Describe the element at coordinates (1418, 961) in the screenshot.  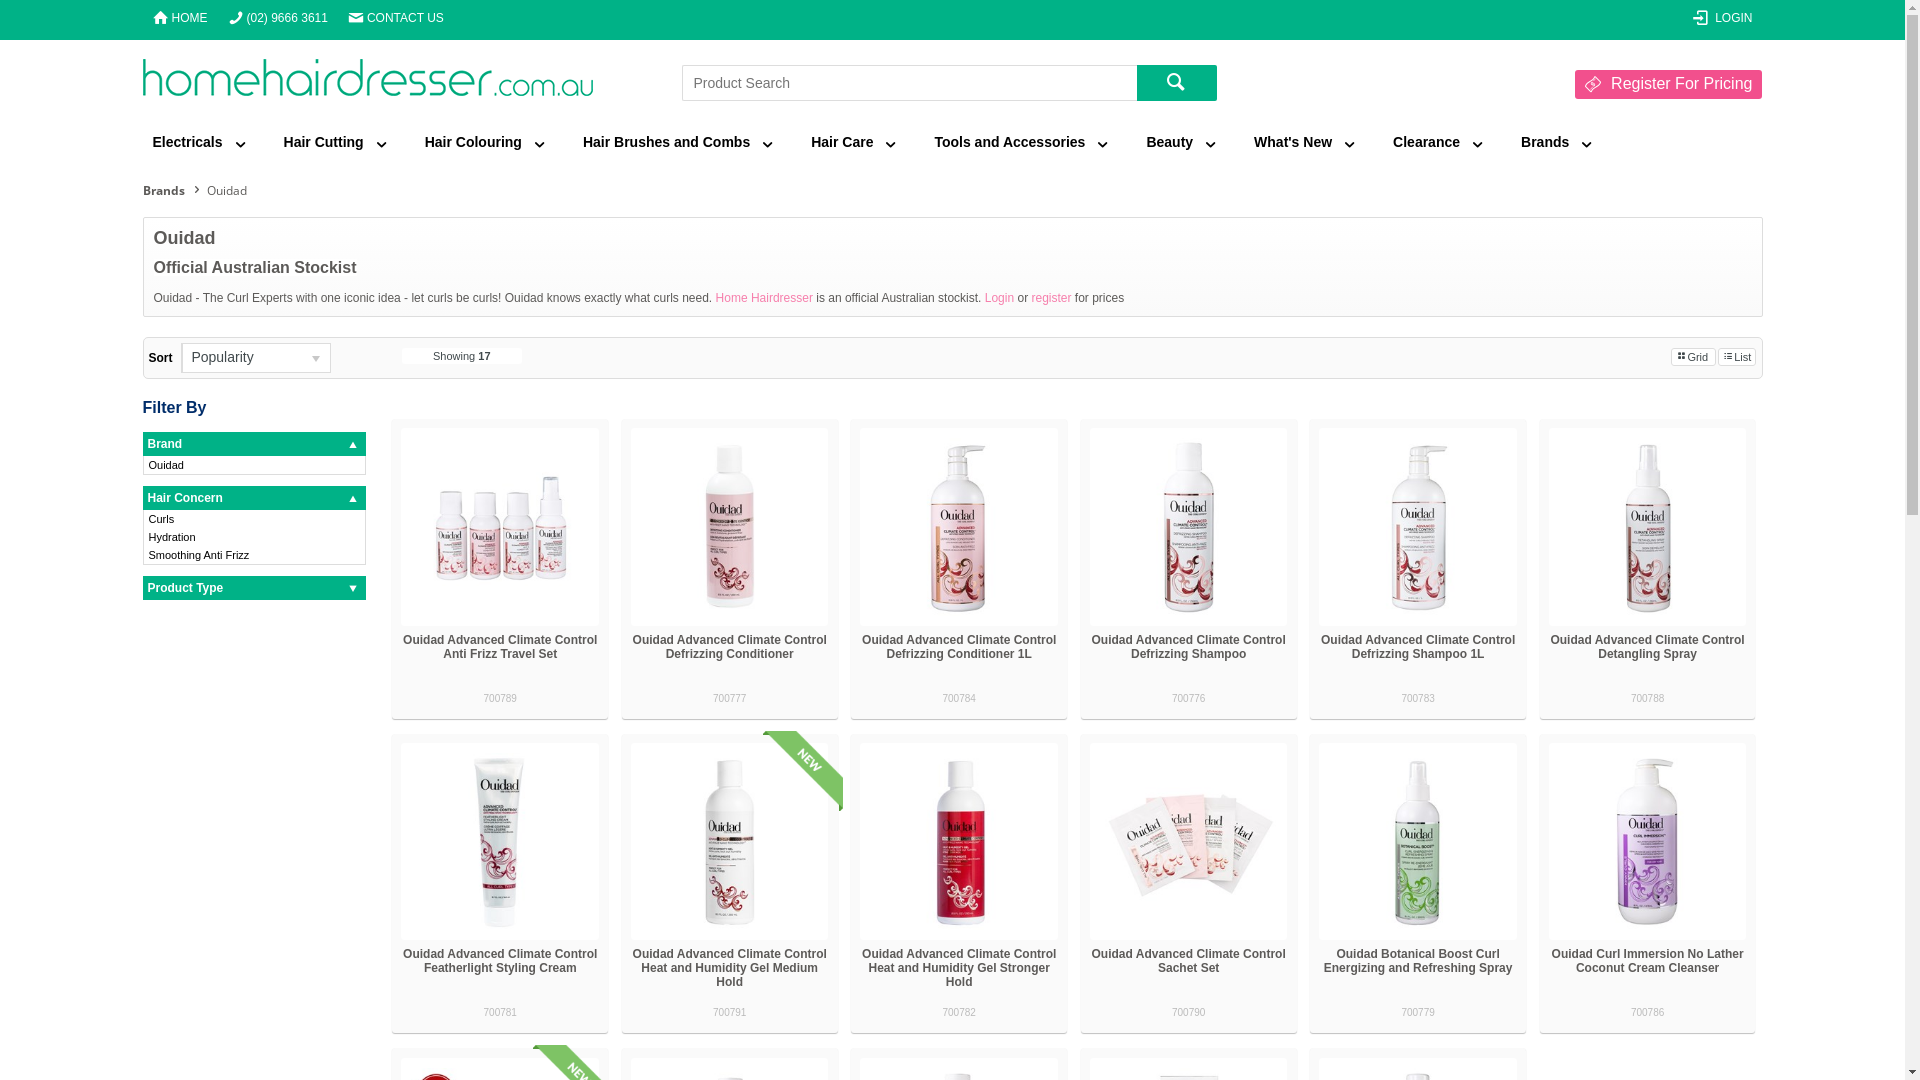
I see `Ouidad Botanical Boost Curl Energizing and Refreshing Spray` at that location.